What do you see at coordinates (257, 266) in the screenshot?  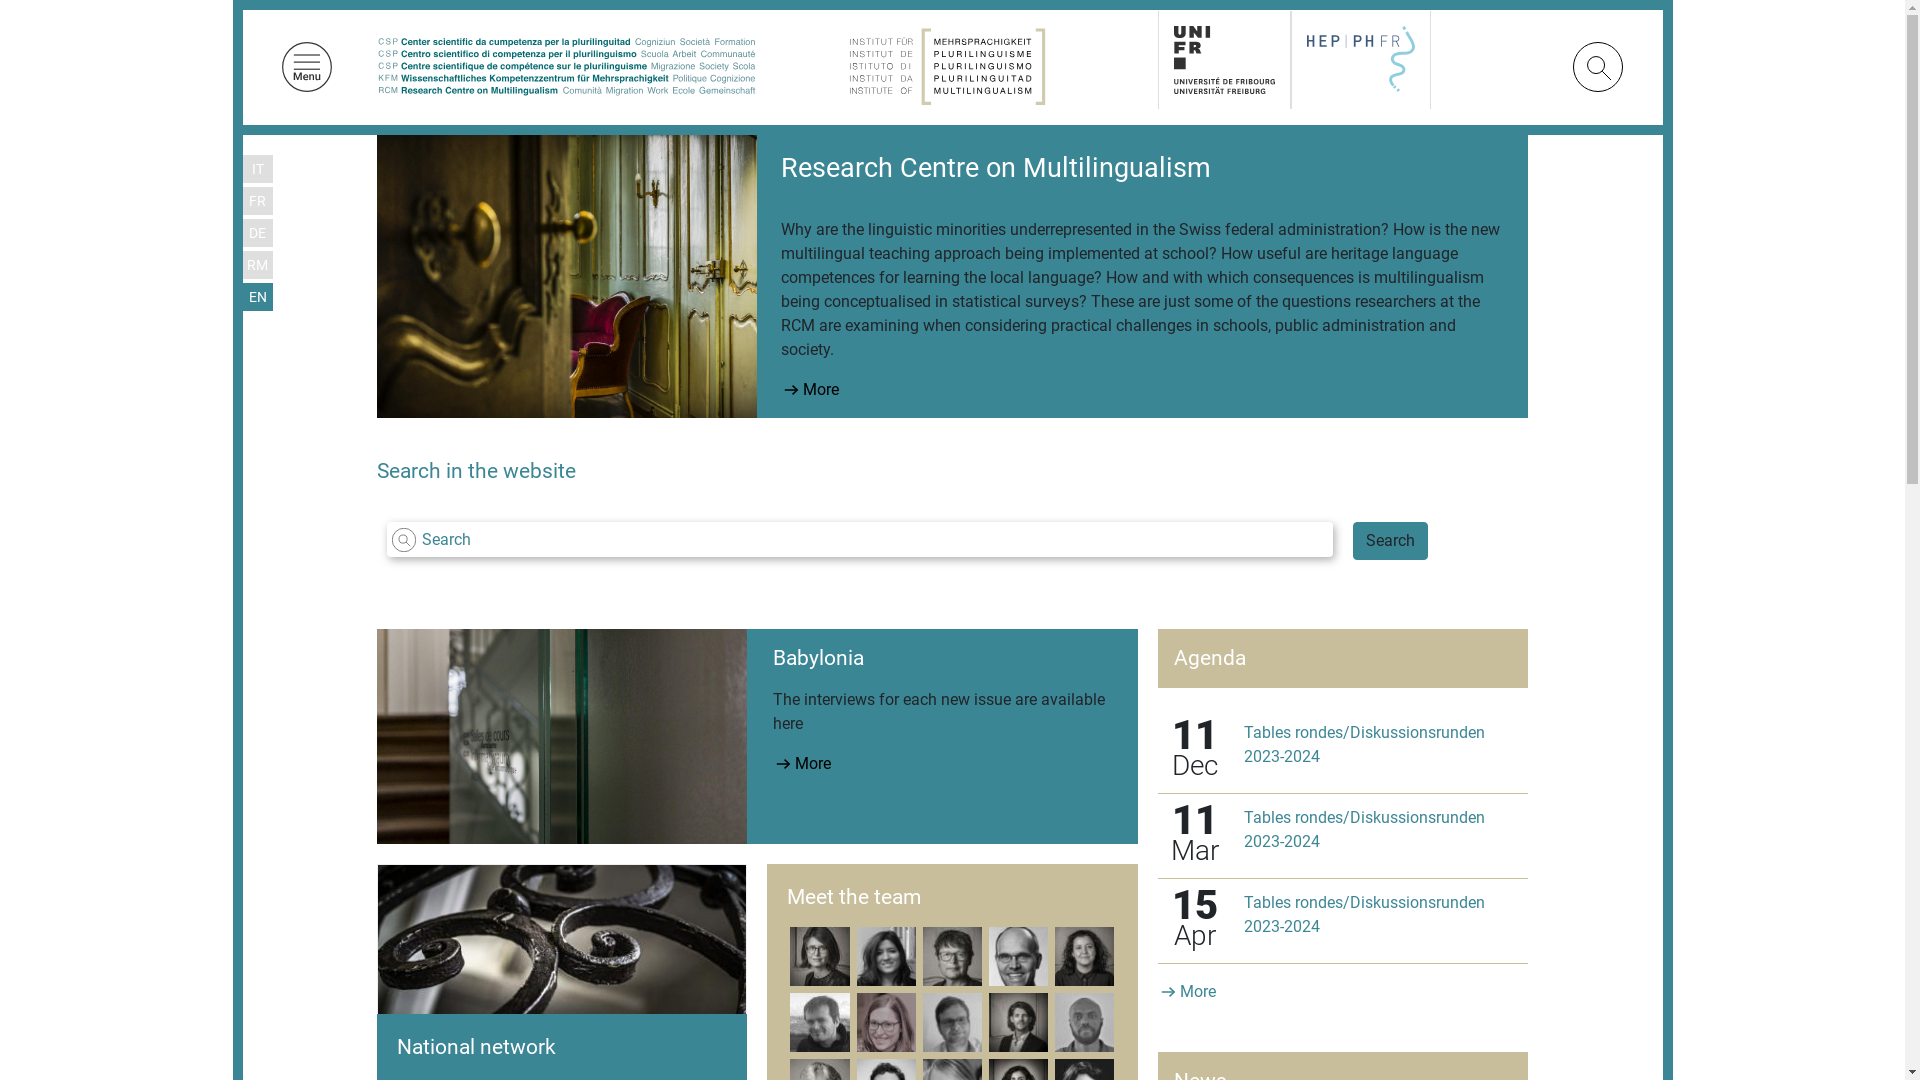 I see `RM` at bounding box center [257, 266].